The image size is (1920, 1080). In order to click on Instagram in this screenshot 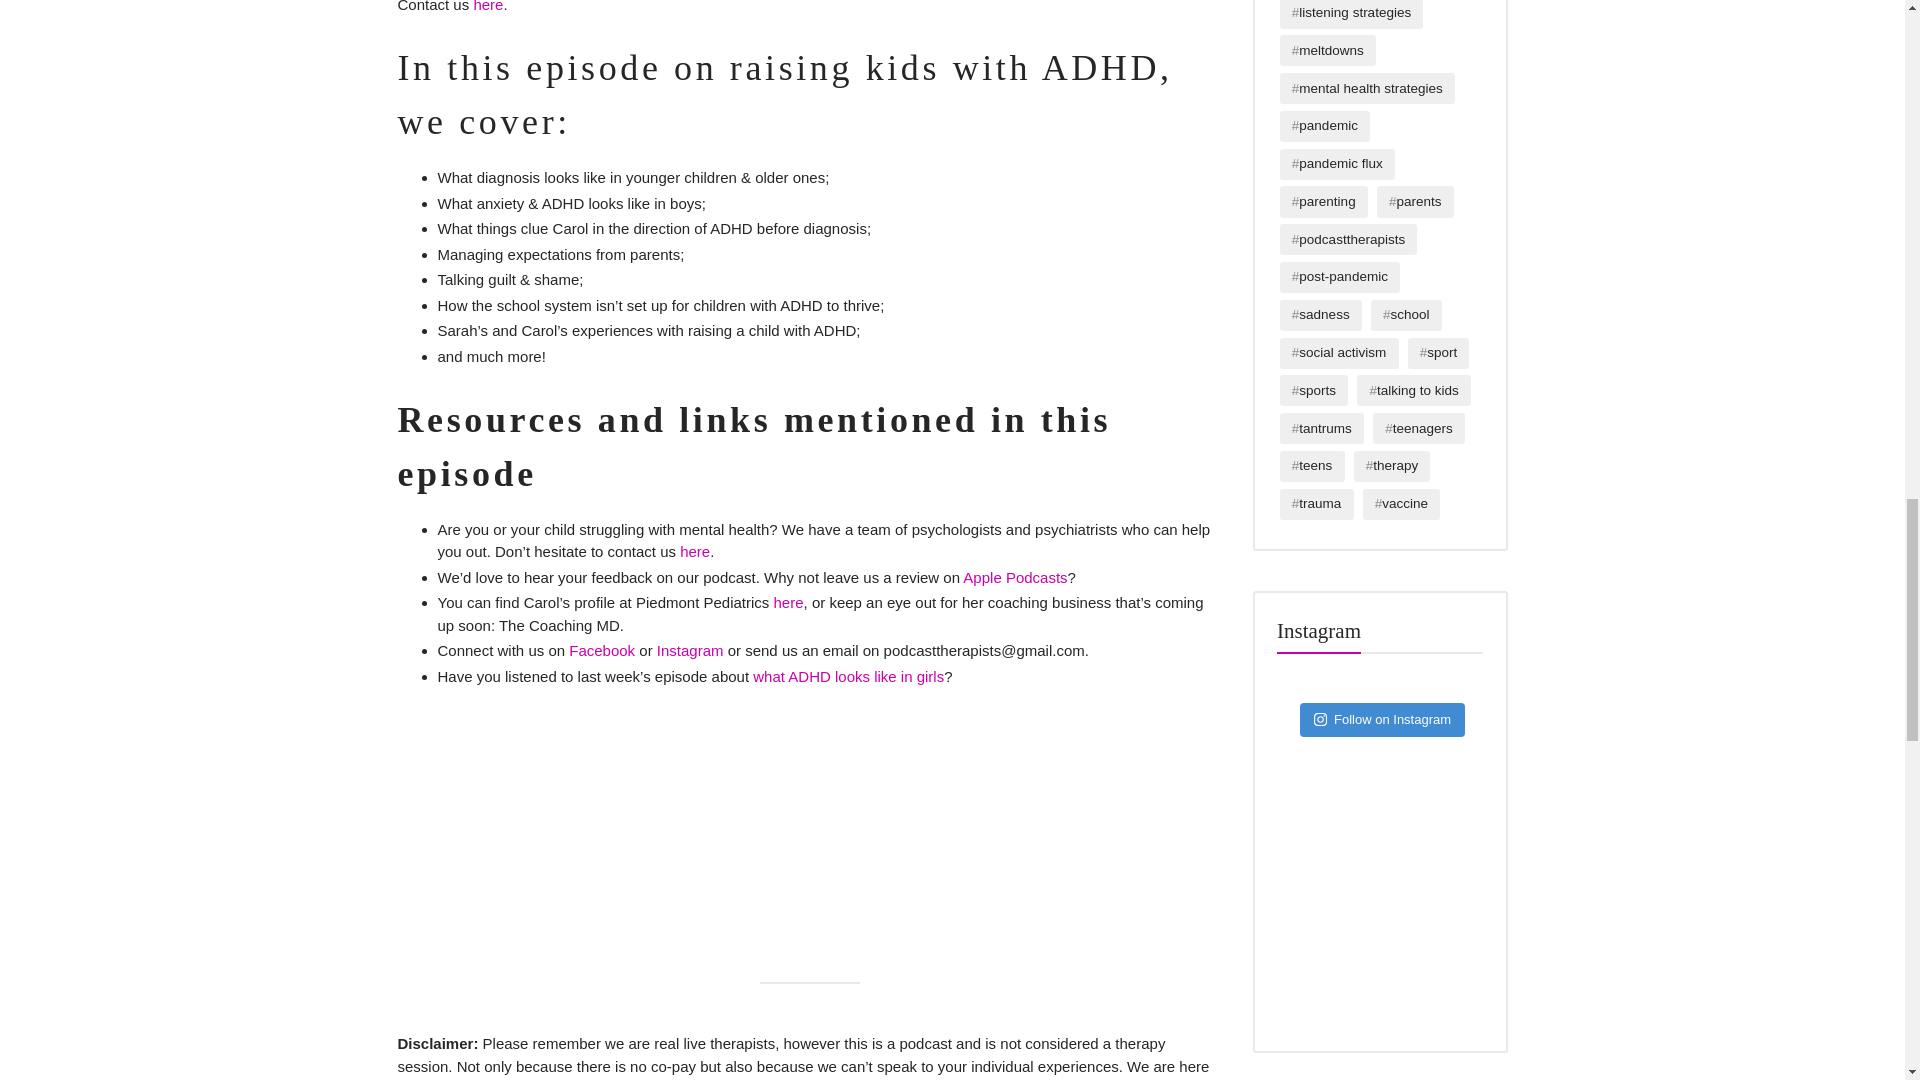, I will do `click(690, 650)`.